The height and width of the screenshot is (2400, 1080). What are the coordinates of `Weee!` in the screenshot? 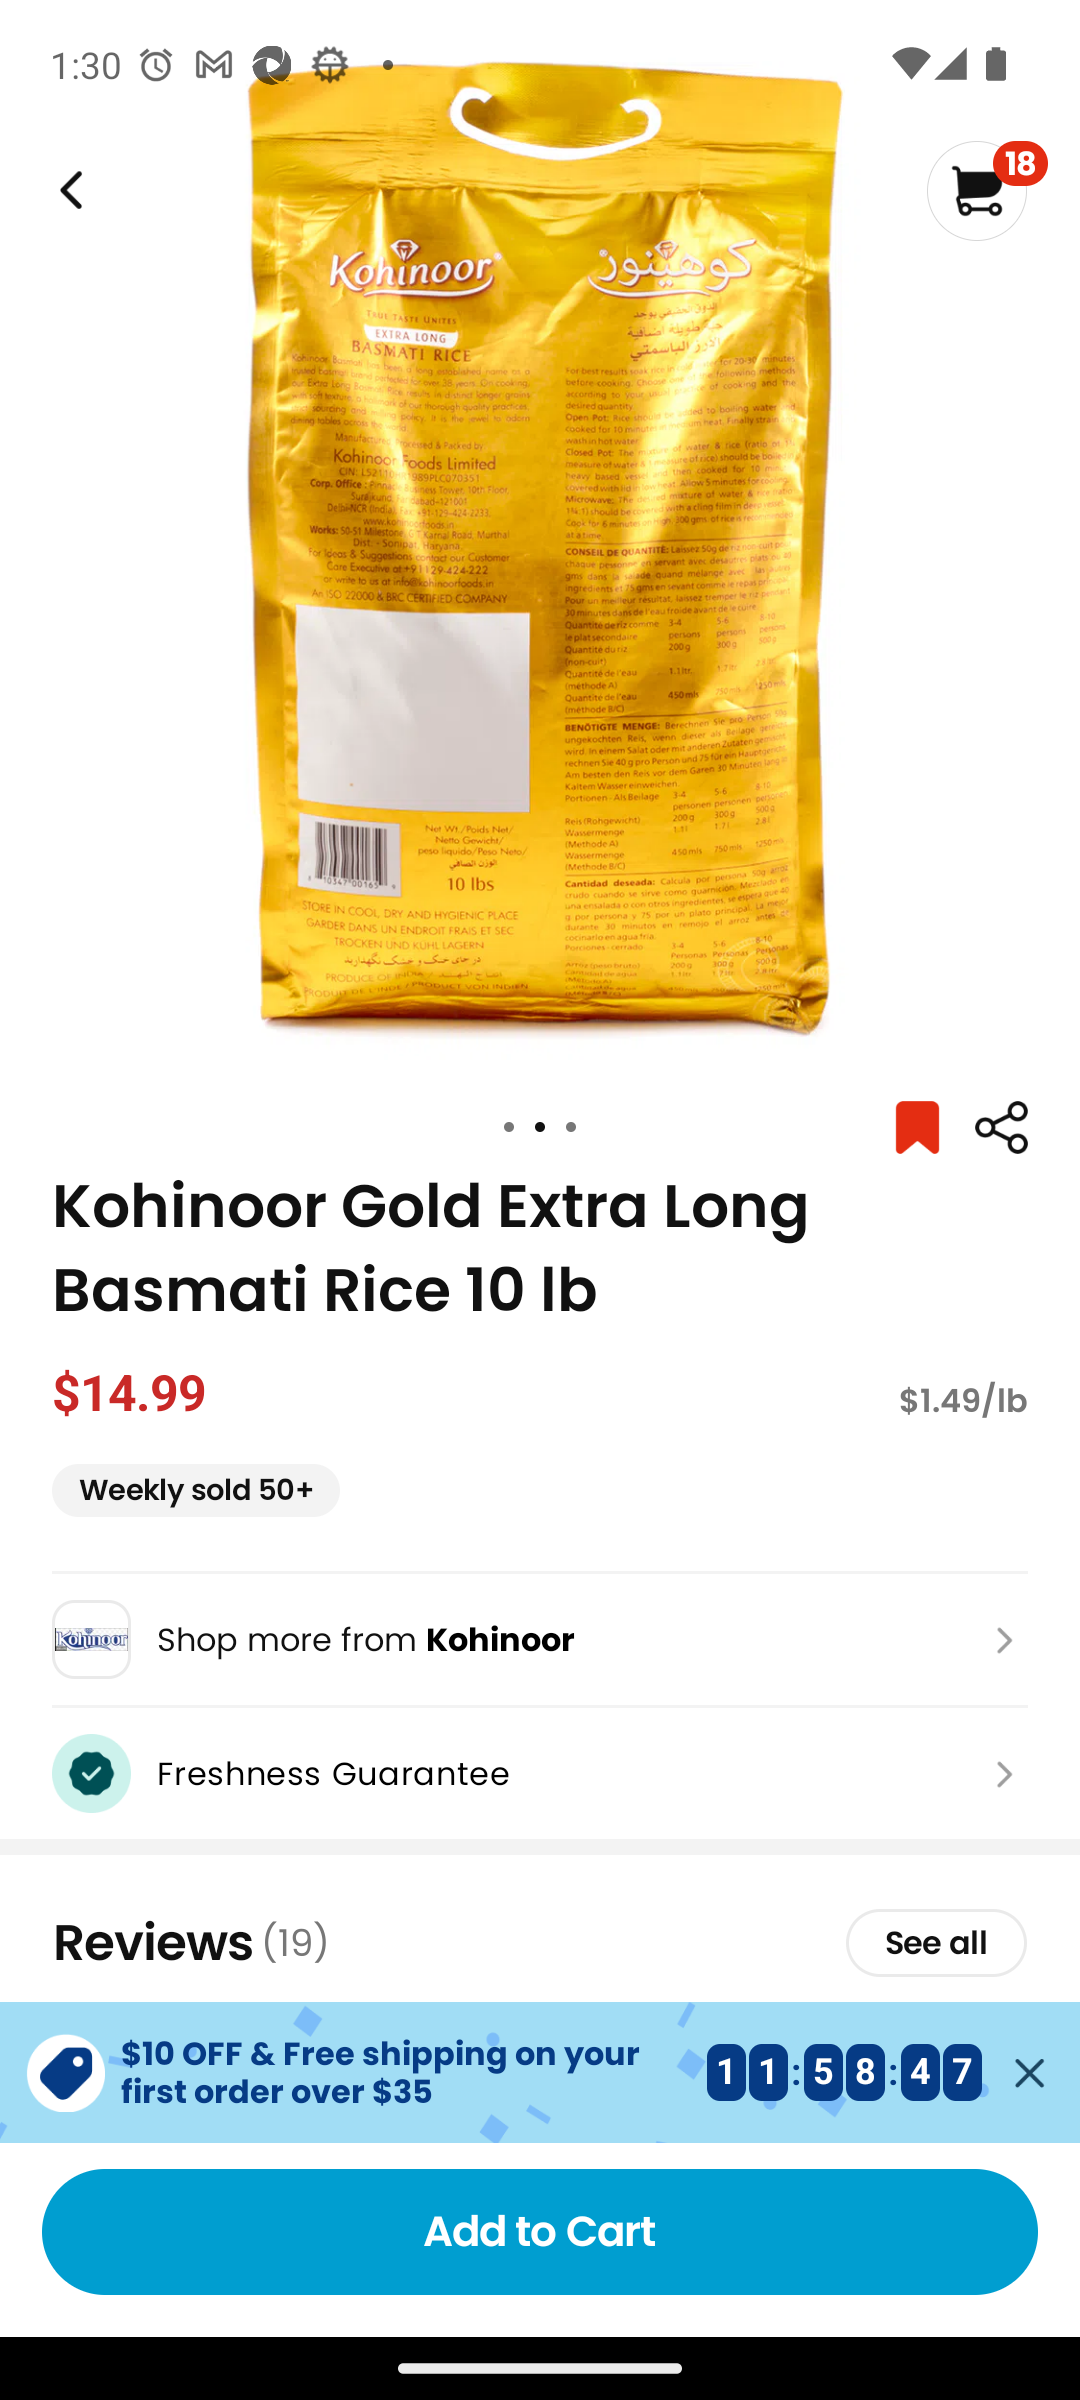 It's located at (1000, 1128).